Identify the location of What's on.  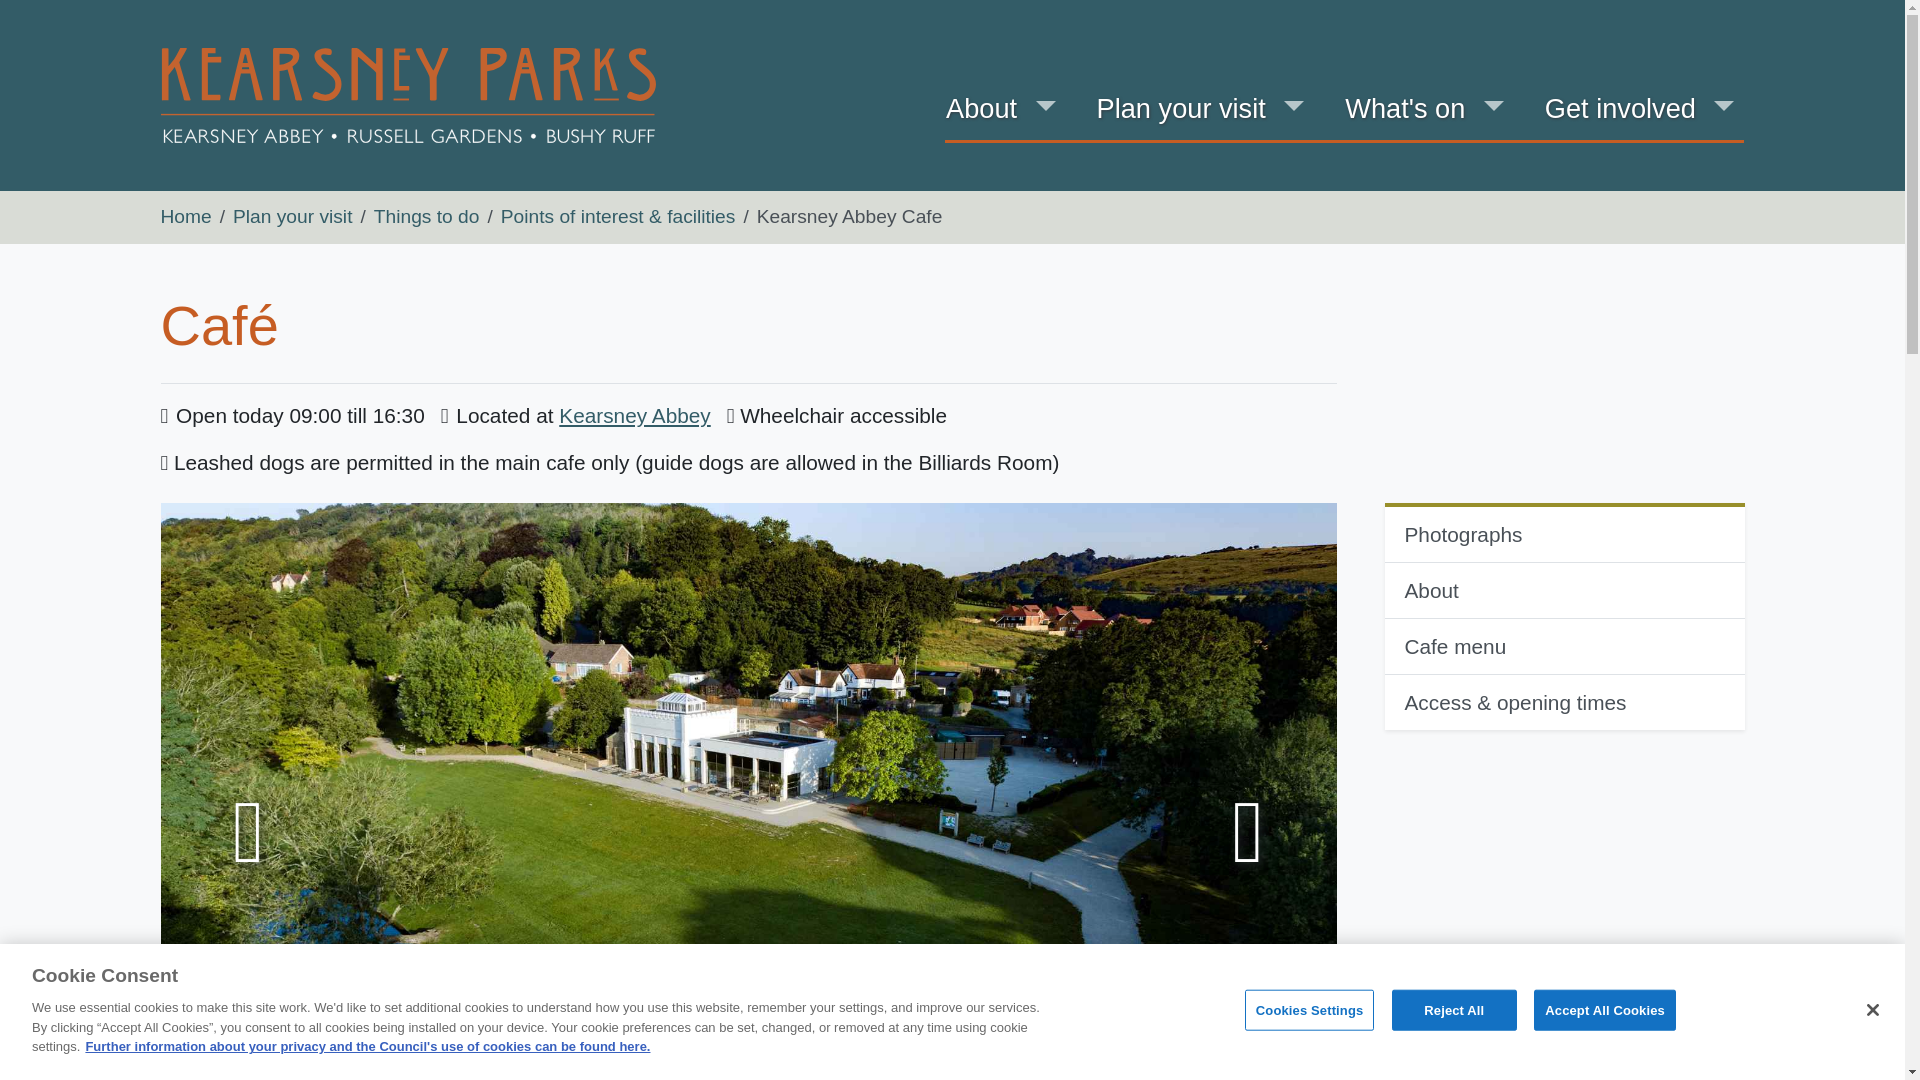
(1405, 109).